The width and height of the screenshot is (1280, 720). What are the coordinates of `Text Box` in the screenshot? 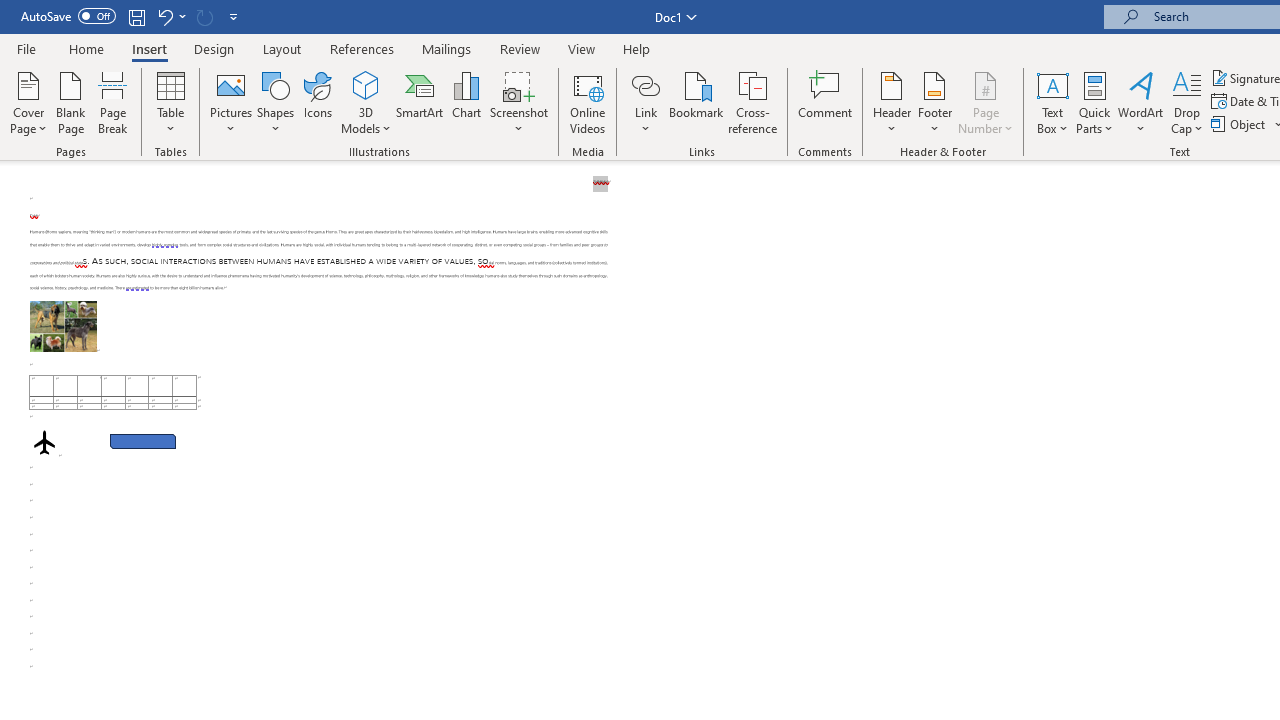 It's located at (1052, 102).